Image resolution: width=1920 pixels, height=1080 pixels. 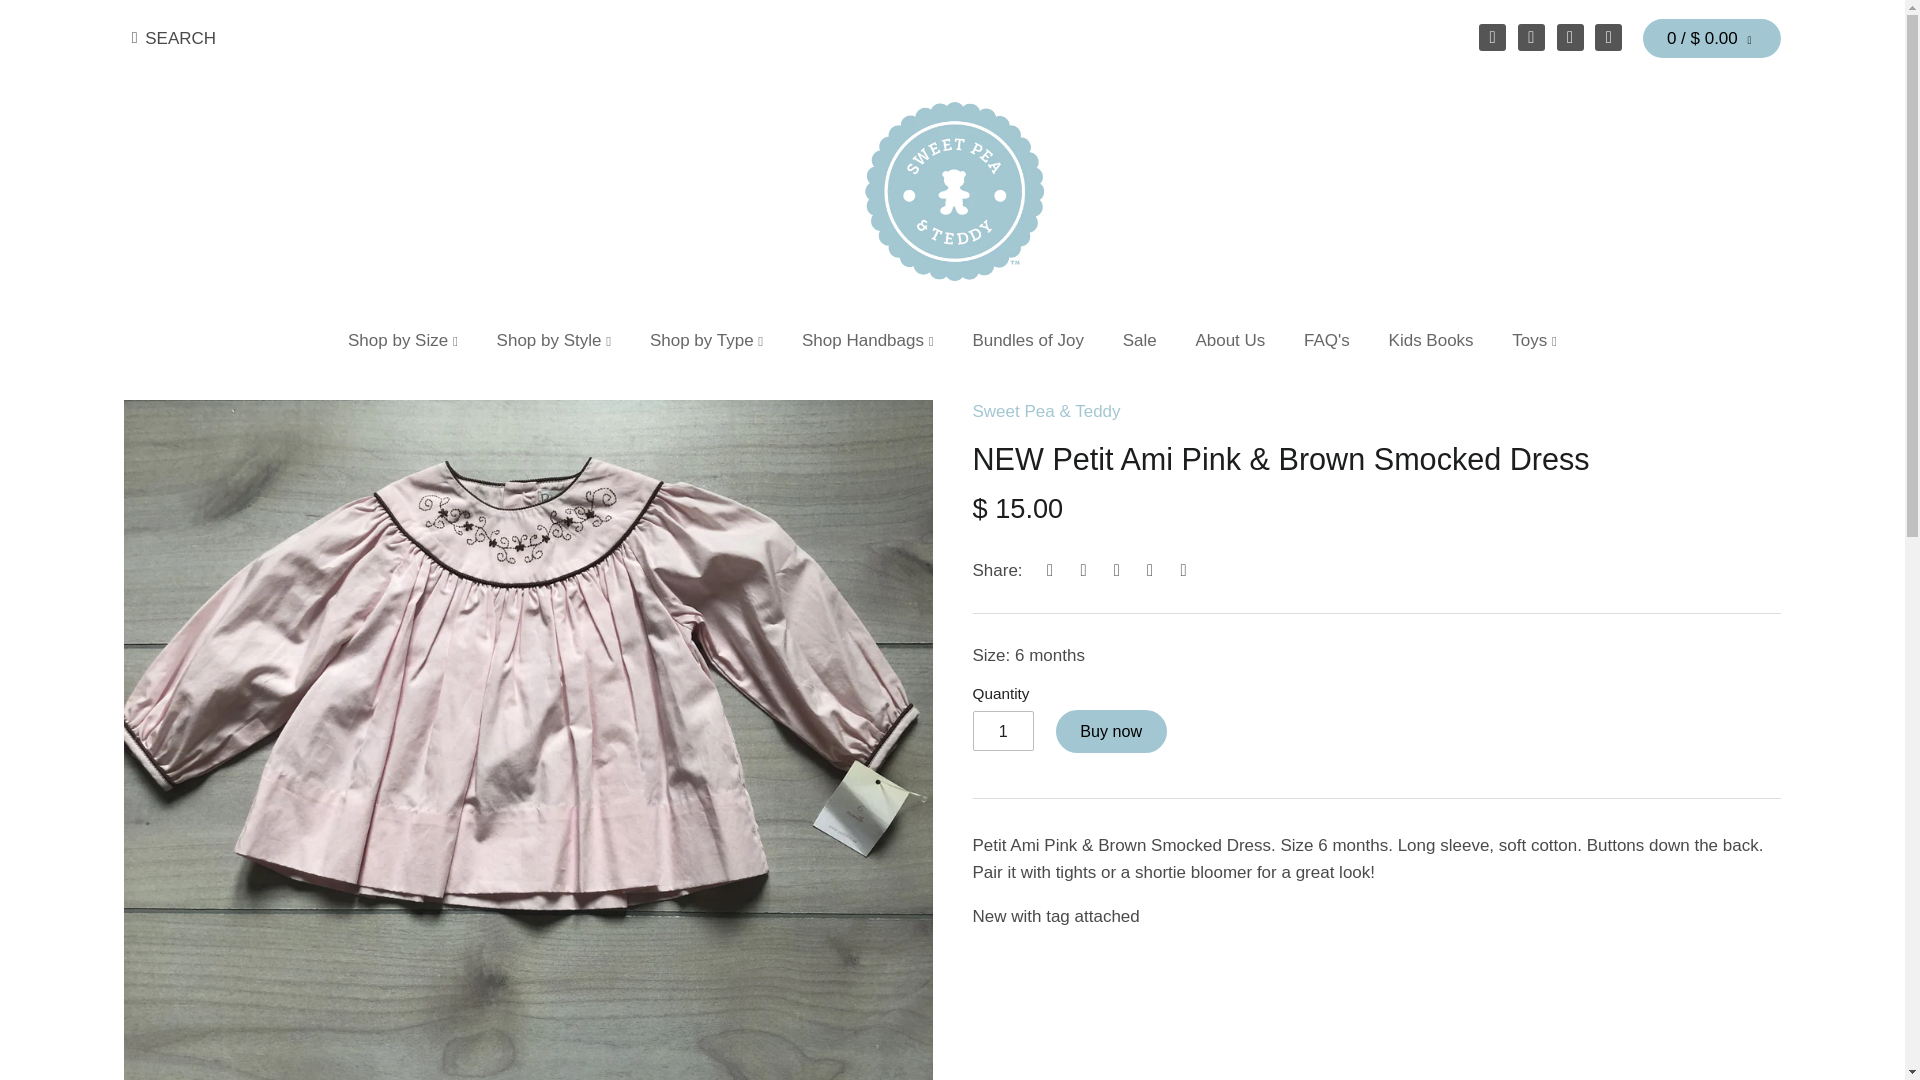 What do you see at coordinates (1084, 570) in the screenshot?
I see `Share on Twitter` at bounding box center [1084, 570].